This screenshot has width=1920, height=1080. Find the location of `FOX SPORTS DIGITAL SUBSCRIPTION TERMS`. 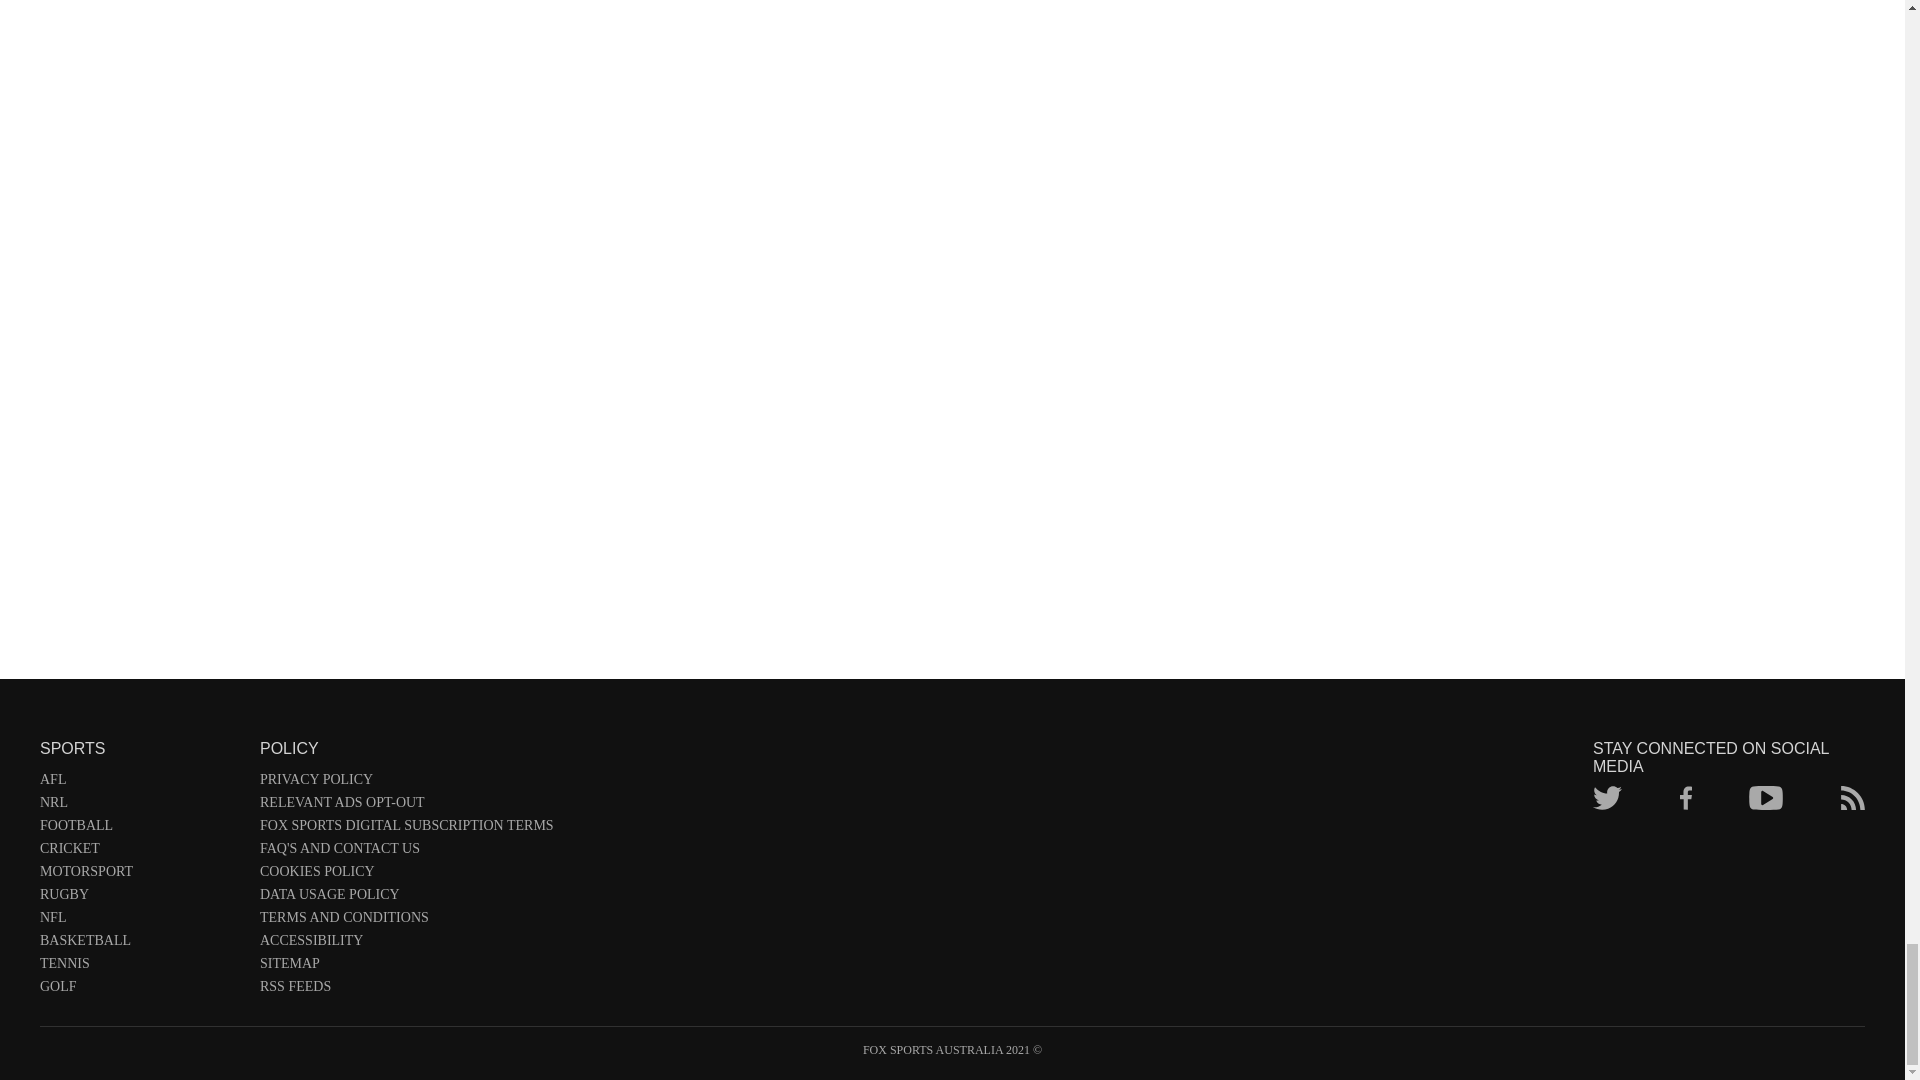

FOX SPORTS DIGITAL SUBSCRIPTION TERMS is located at coordinates (406, 829).